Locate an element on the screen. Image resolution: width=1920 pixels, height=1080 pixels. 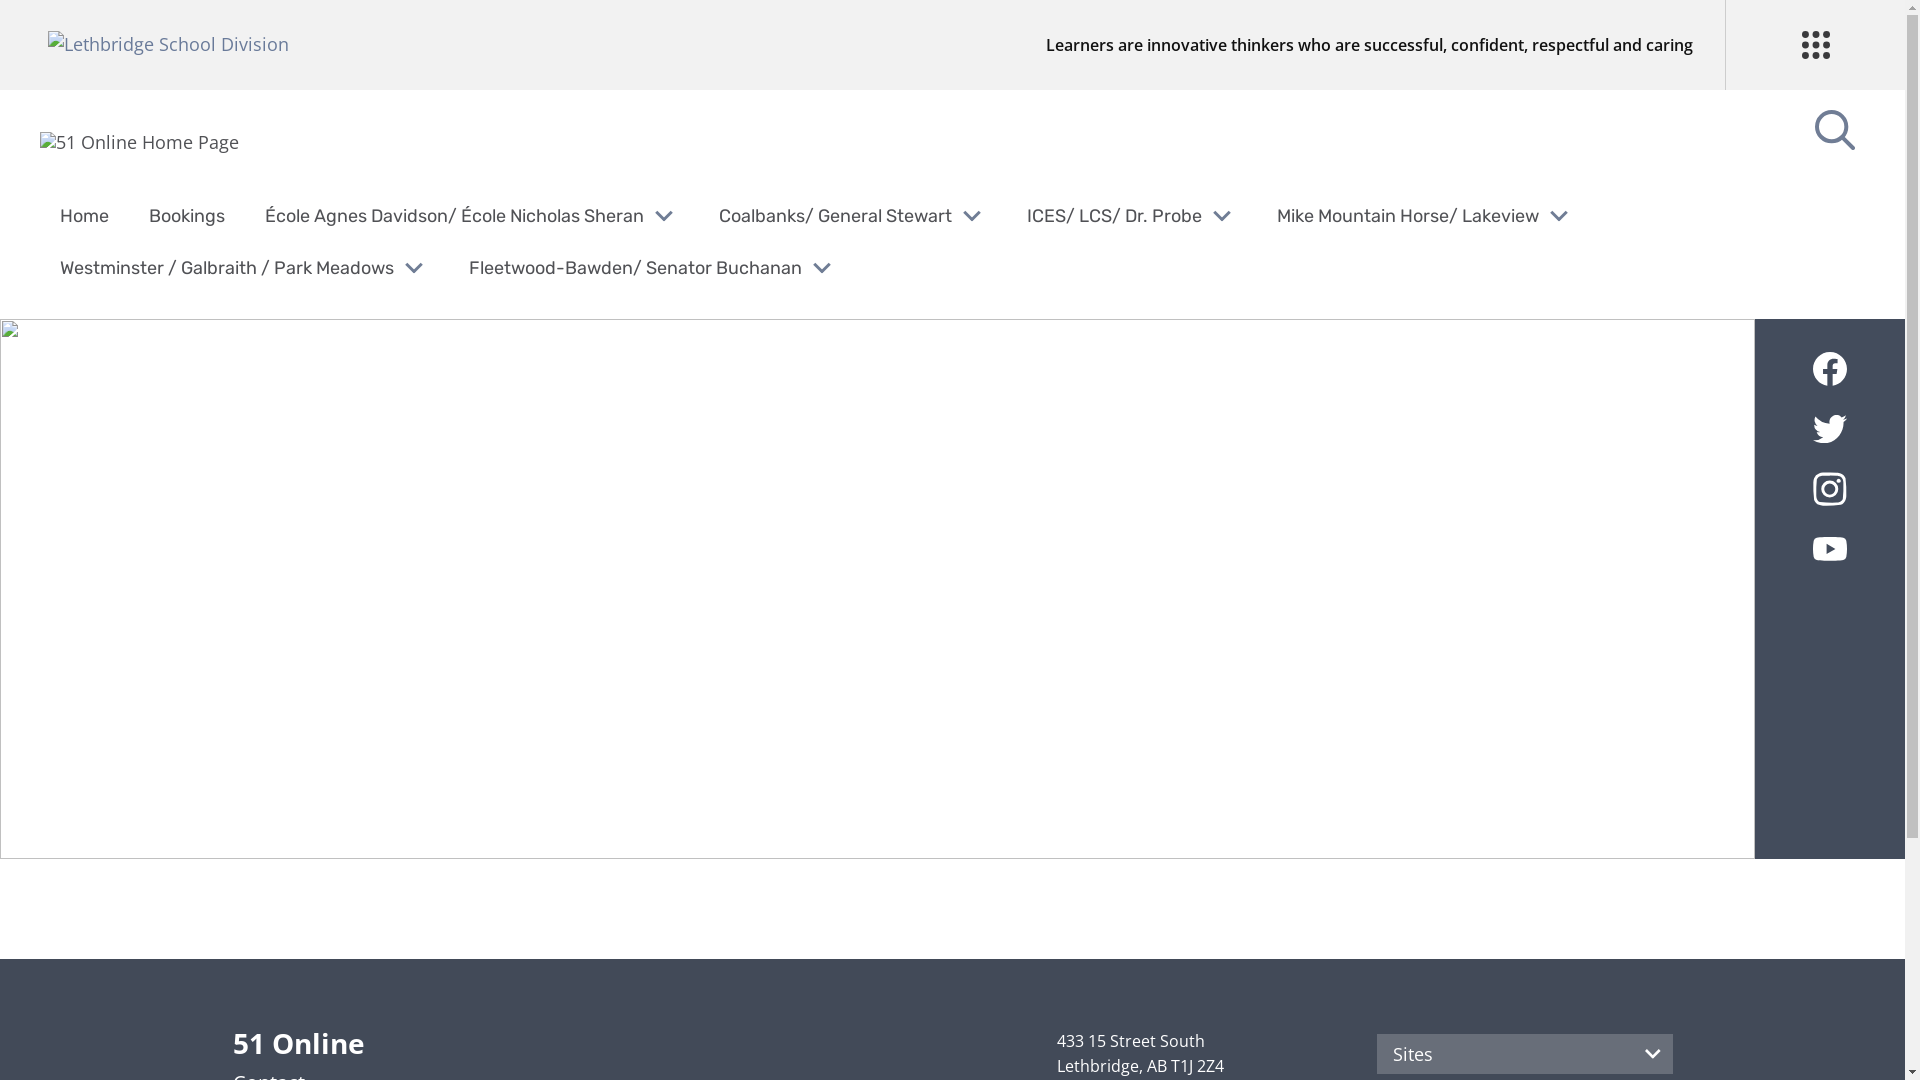
51 Online's Instagram is located at coordinates (1830, 489).